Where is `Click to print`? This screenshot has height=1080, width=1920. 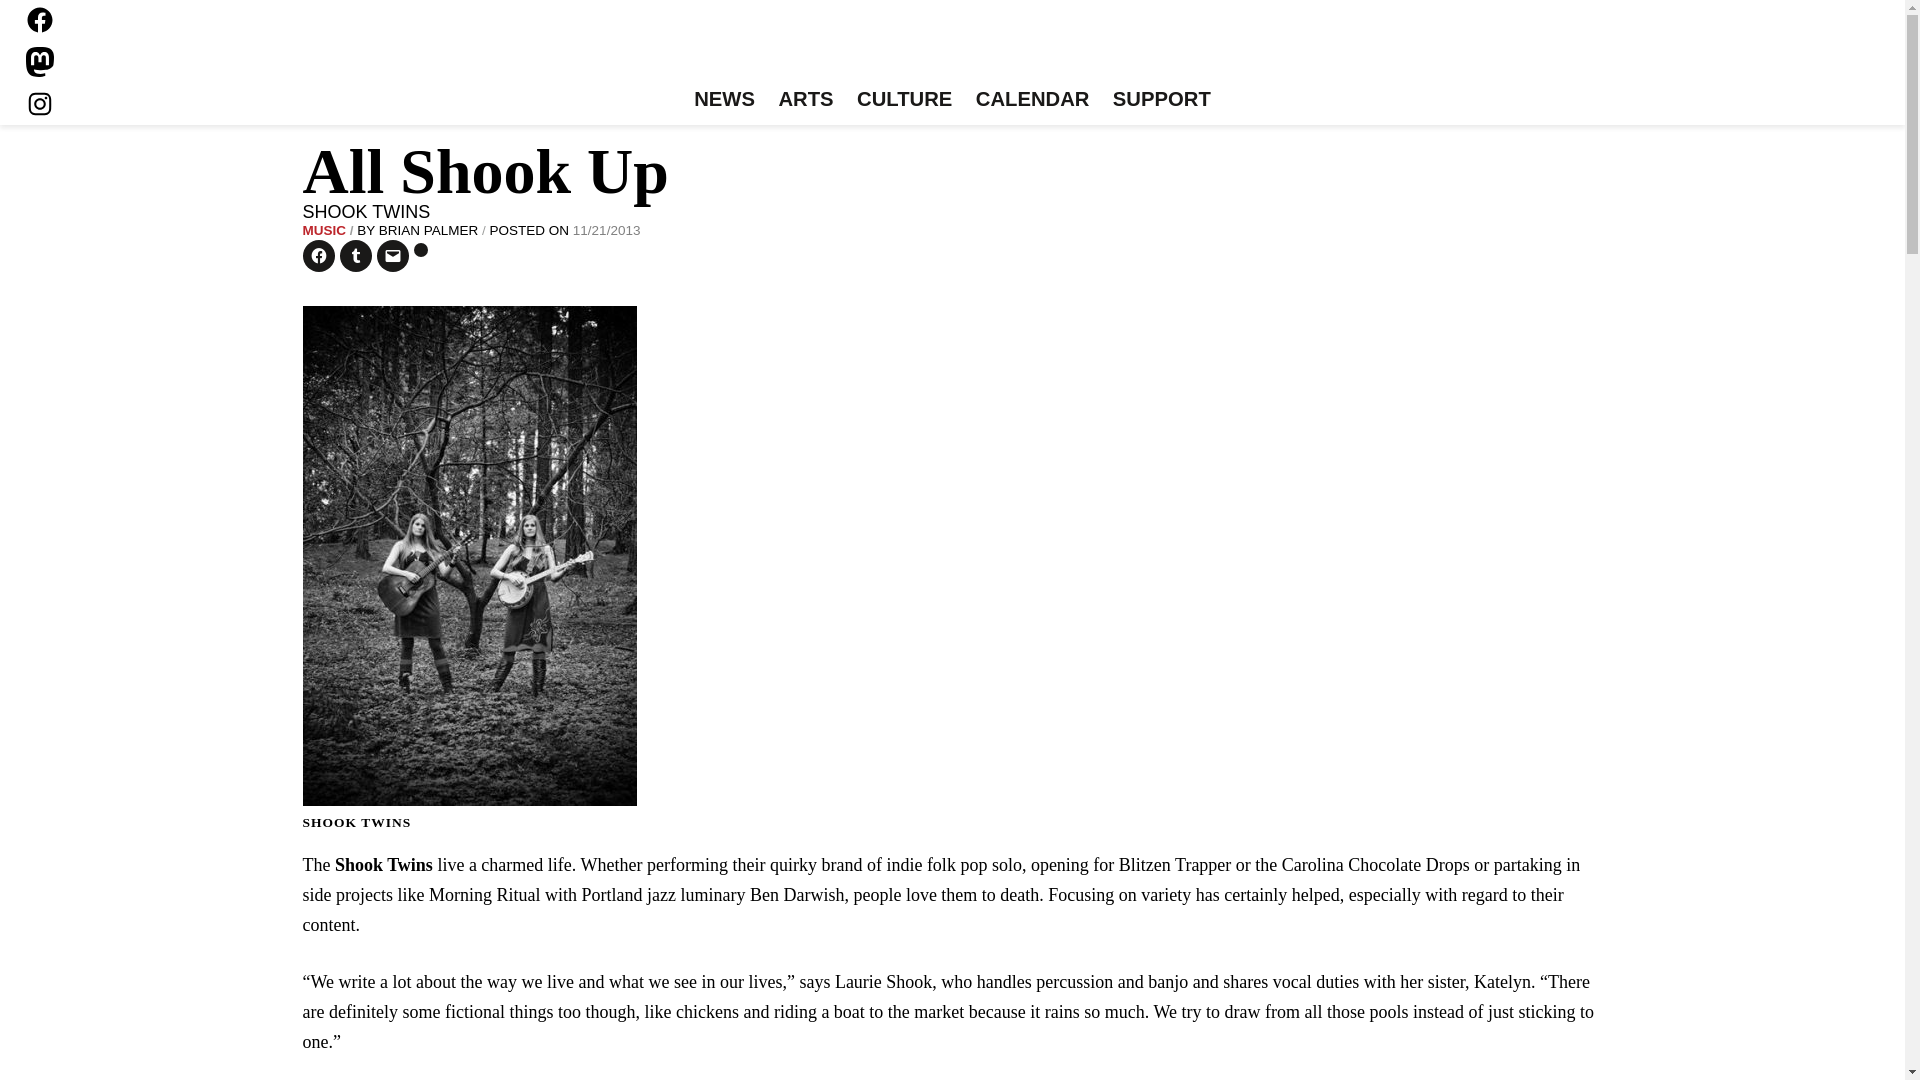 Click to print is located at coordinates (421, 250).